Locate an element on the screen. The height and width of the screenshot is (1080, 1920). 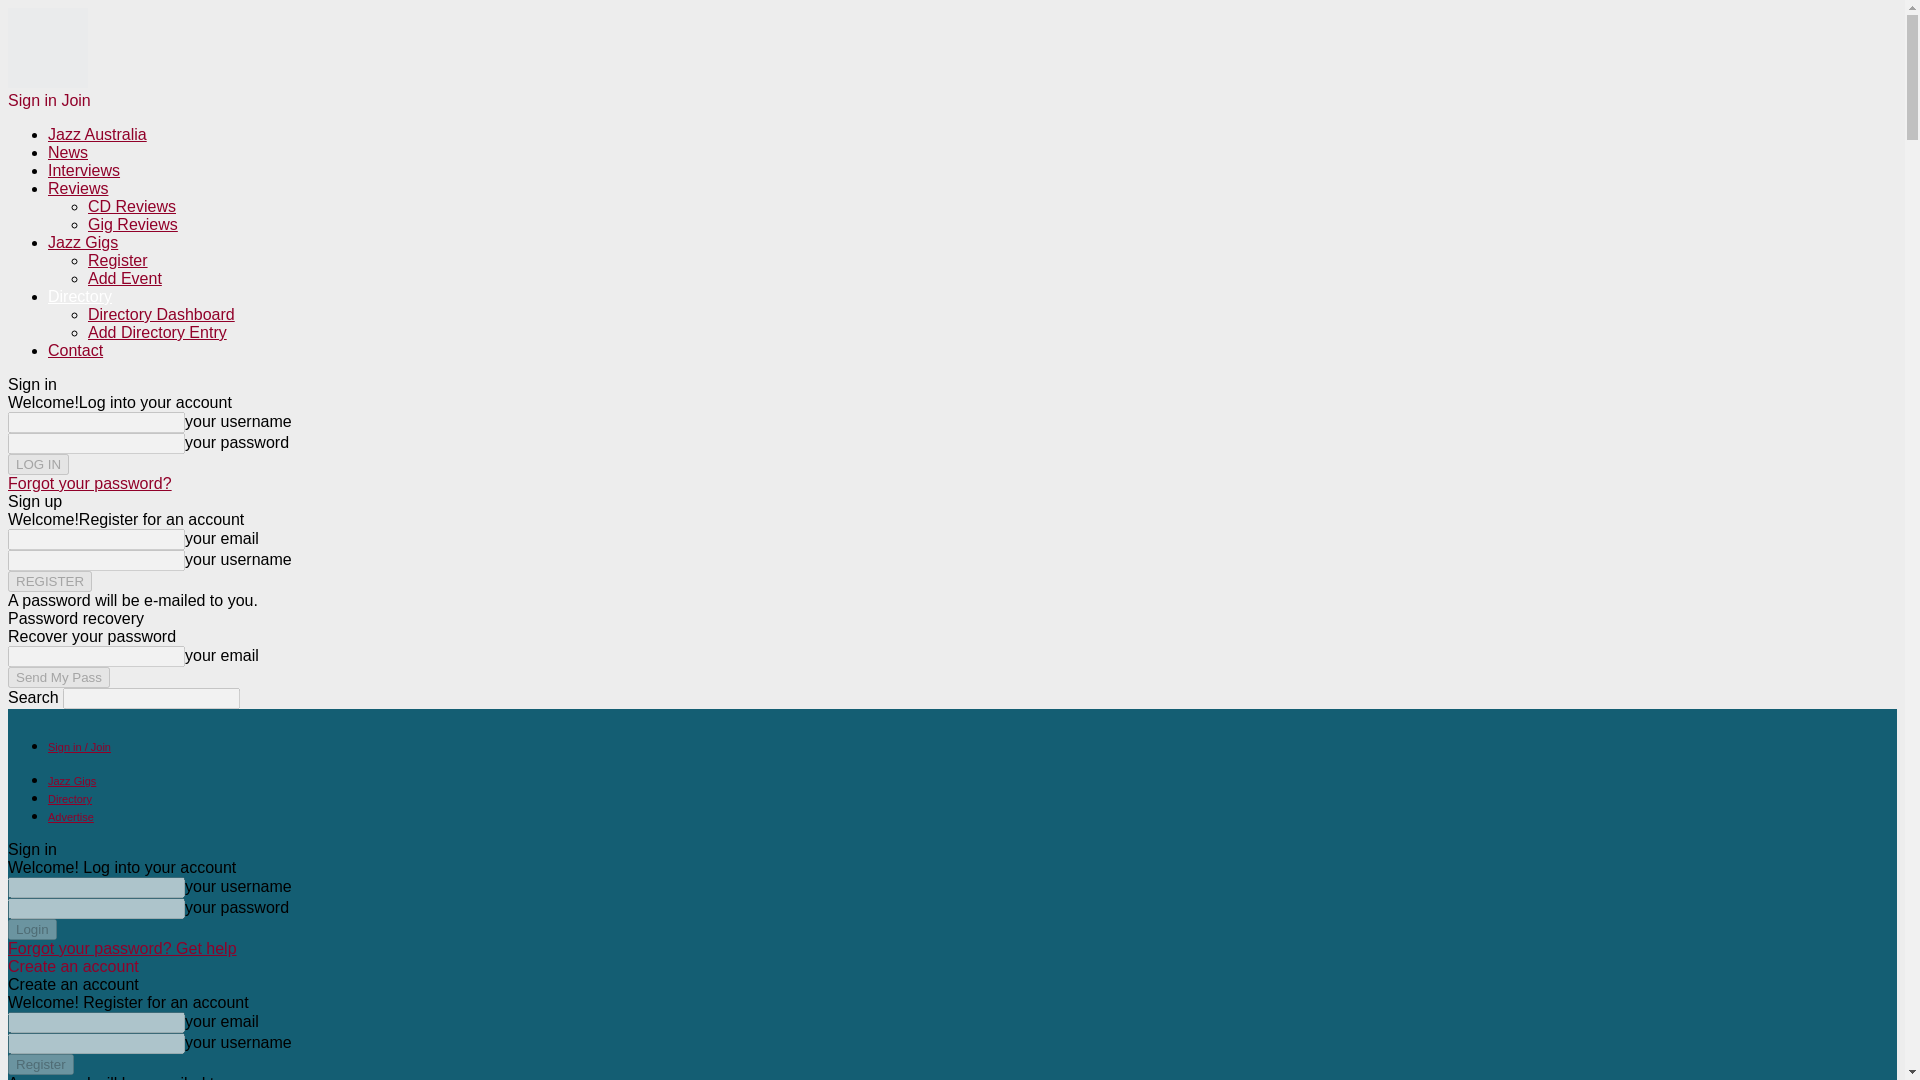
Jazz Australia is located at coordinates (98, 134).